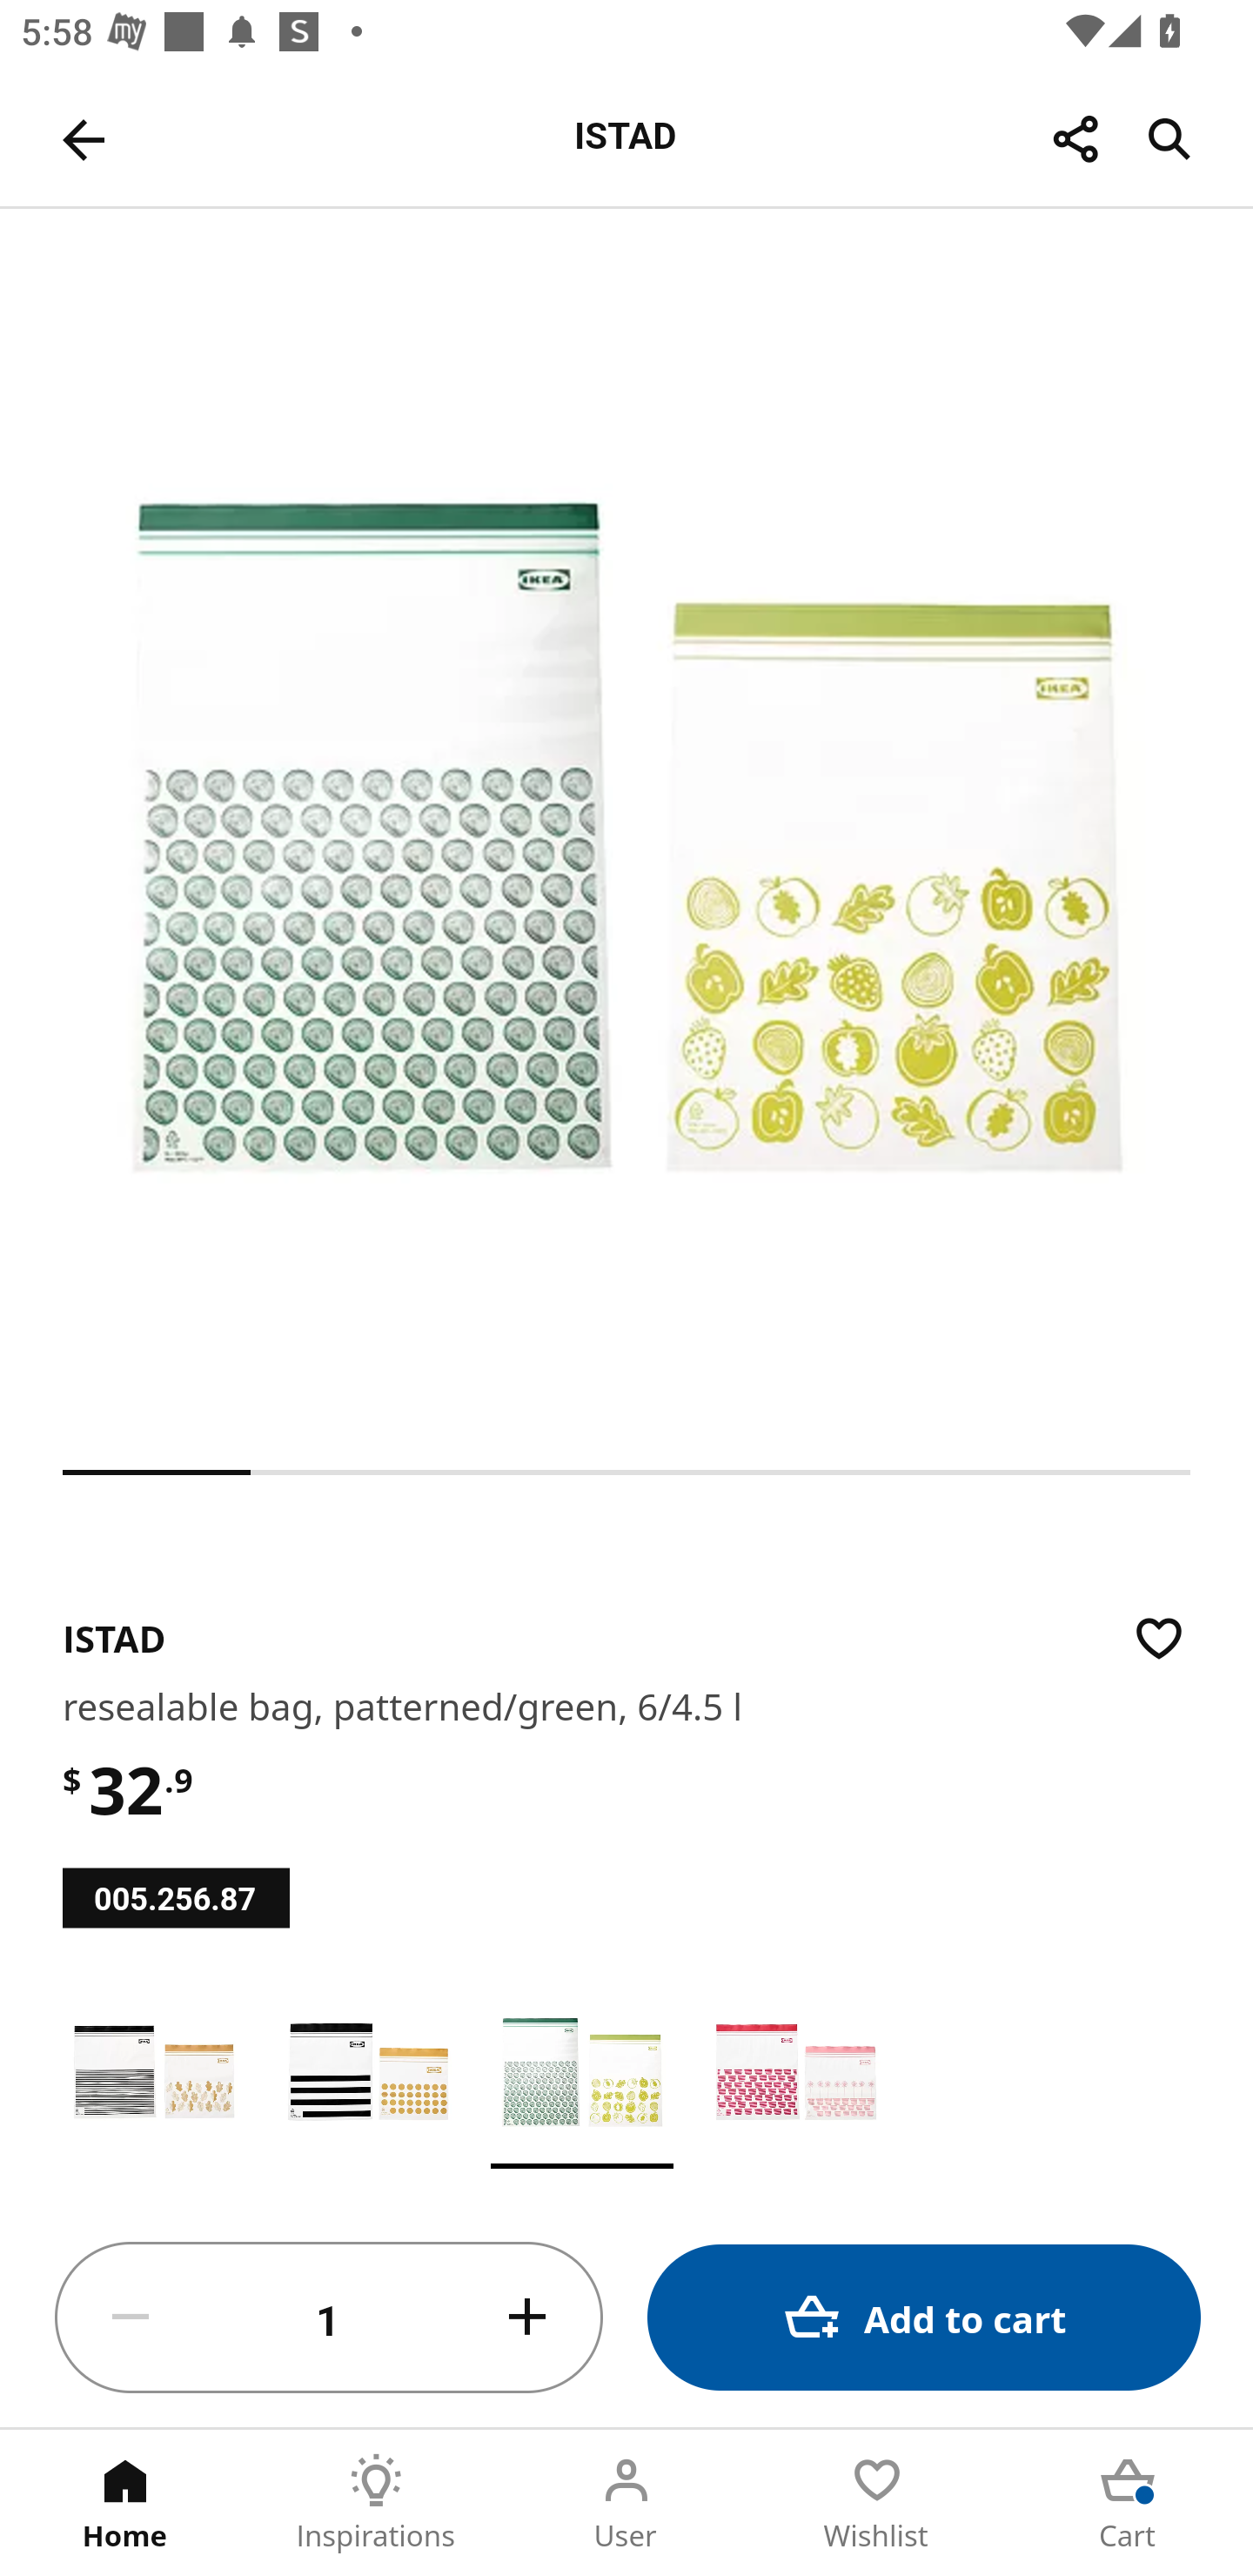  What do you see at coordinates (626, 2503) in the screenshot?
I see `User
Tab 3 of 5` at bounding box center [626, 2503].